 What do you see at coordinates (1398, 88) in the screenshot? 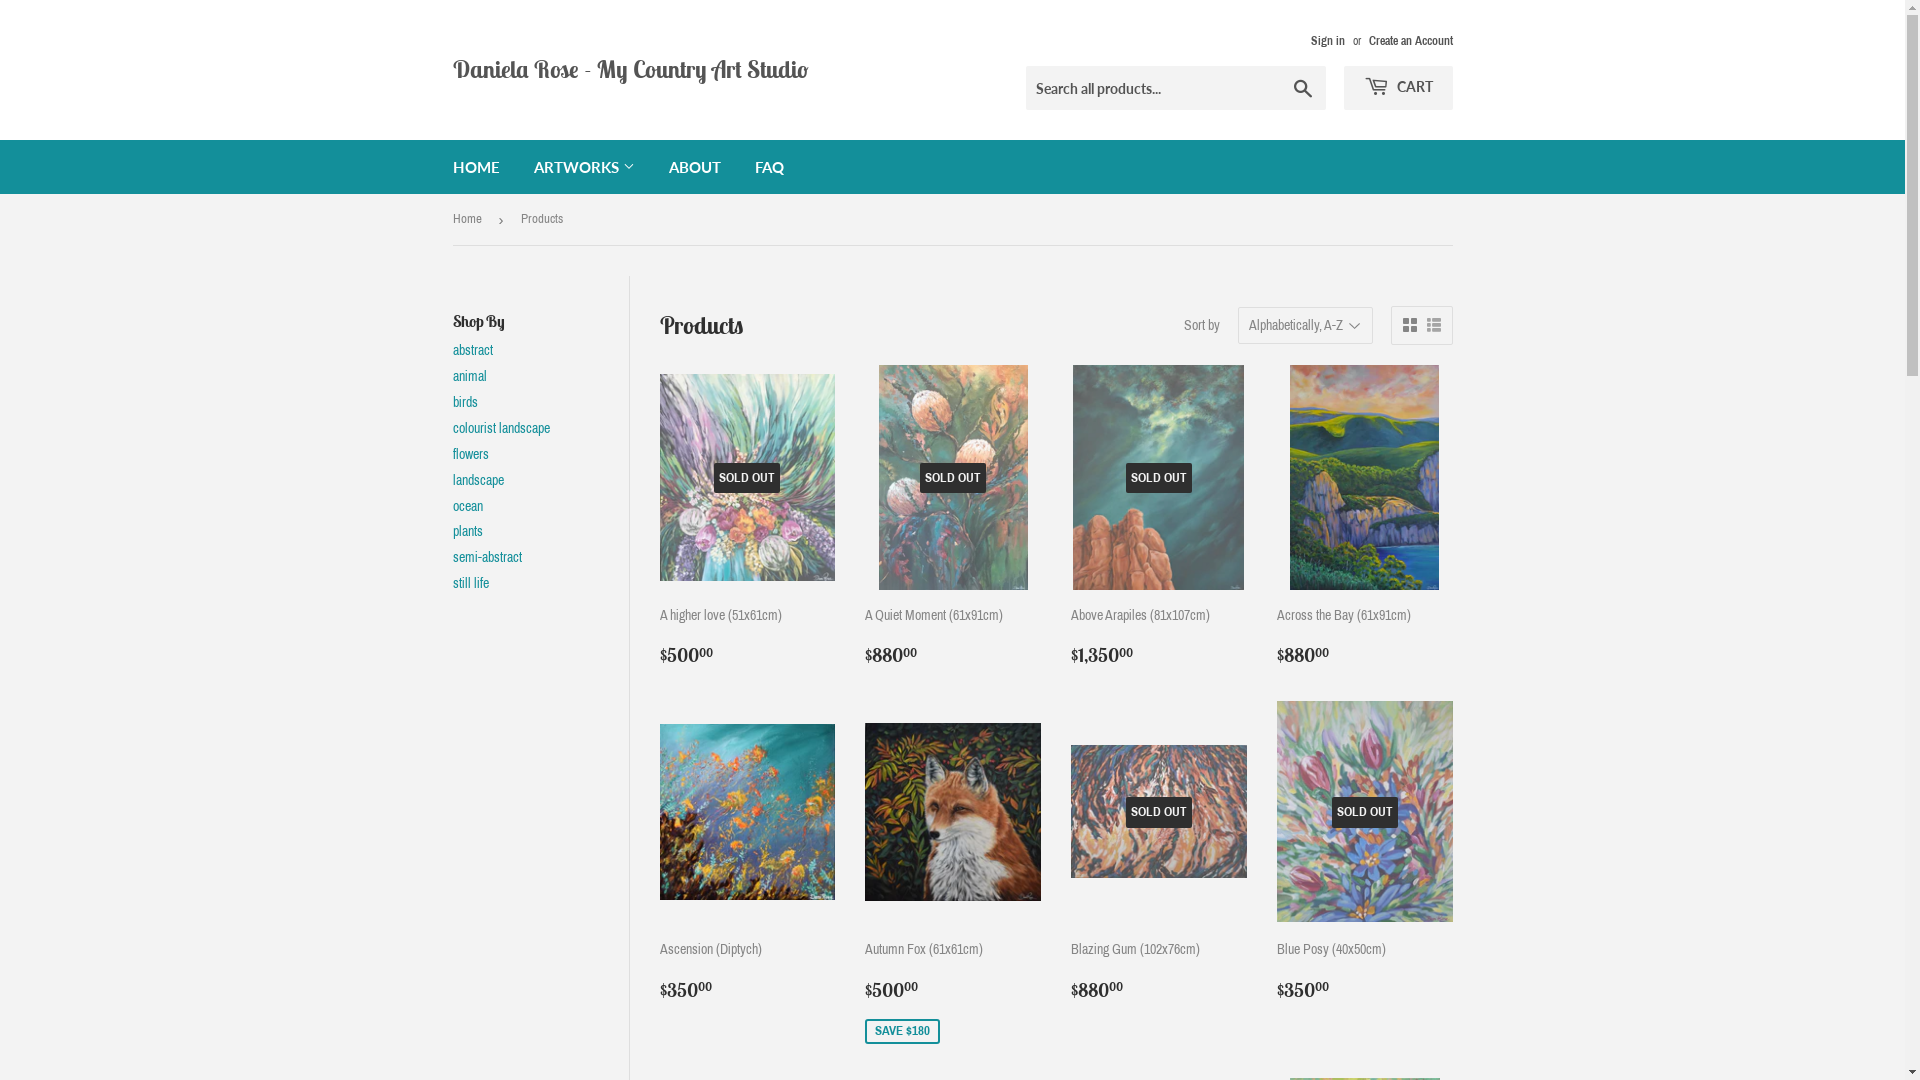
I see `CART` at bounding box center [1398, 88].